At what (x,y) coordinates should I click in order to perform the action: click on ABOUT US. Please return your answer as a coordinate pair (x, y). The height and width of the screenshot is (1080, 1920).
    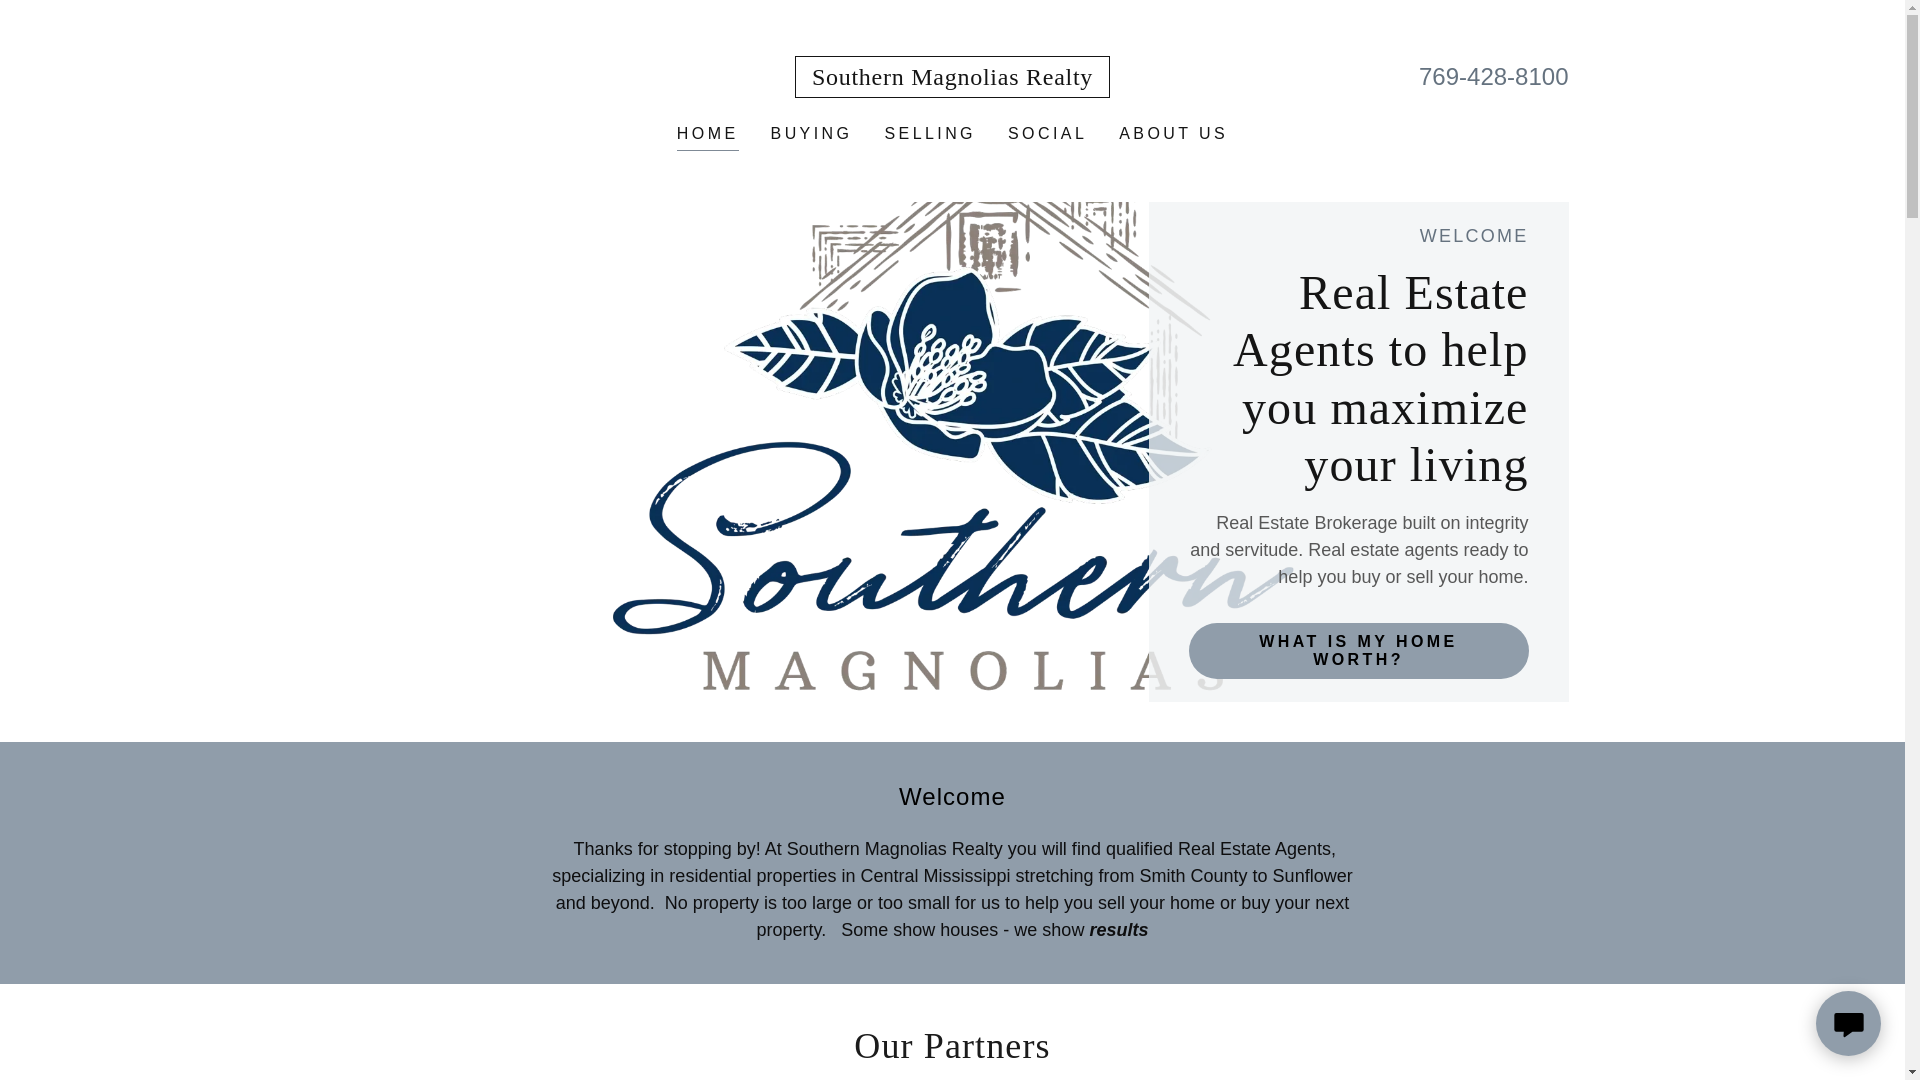
    Looking at the image, I should click on (1174, 134).